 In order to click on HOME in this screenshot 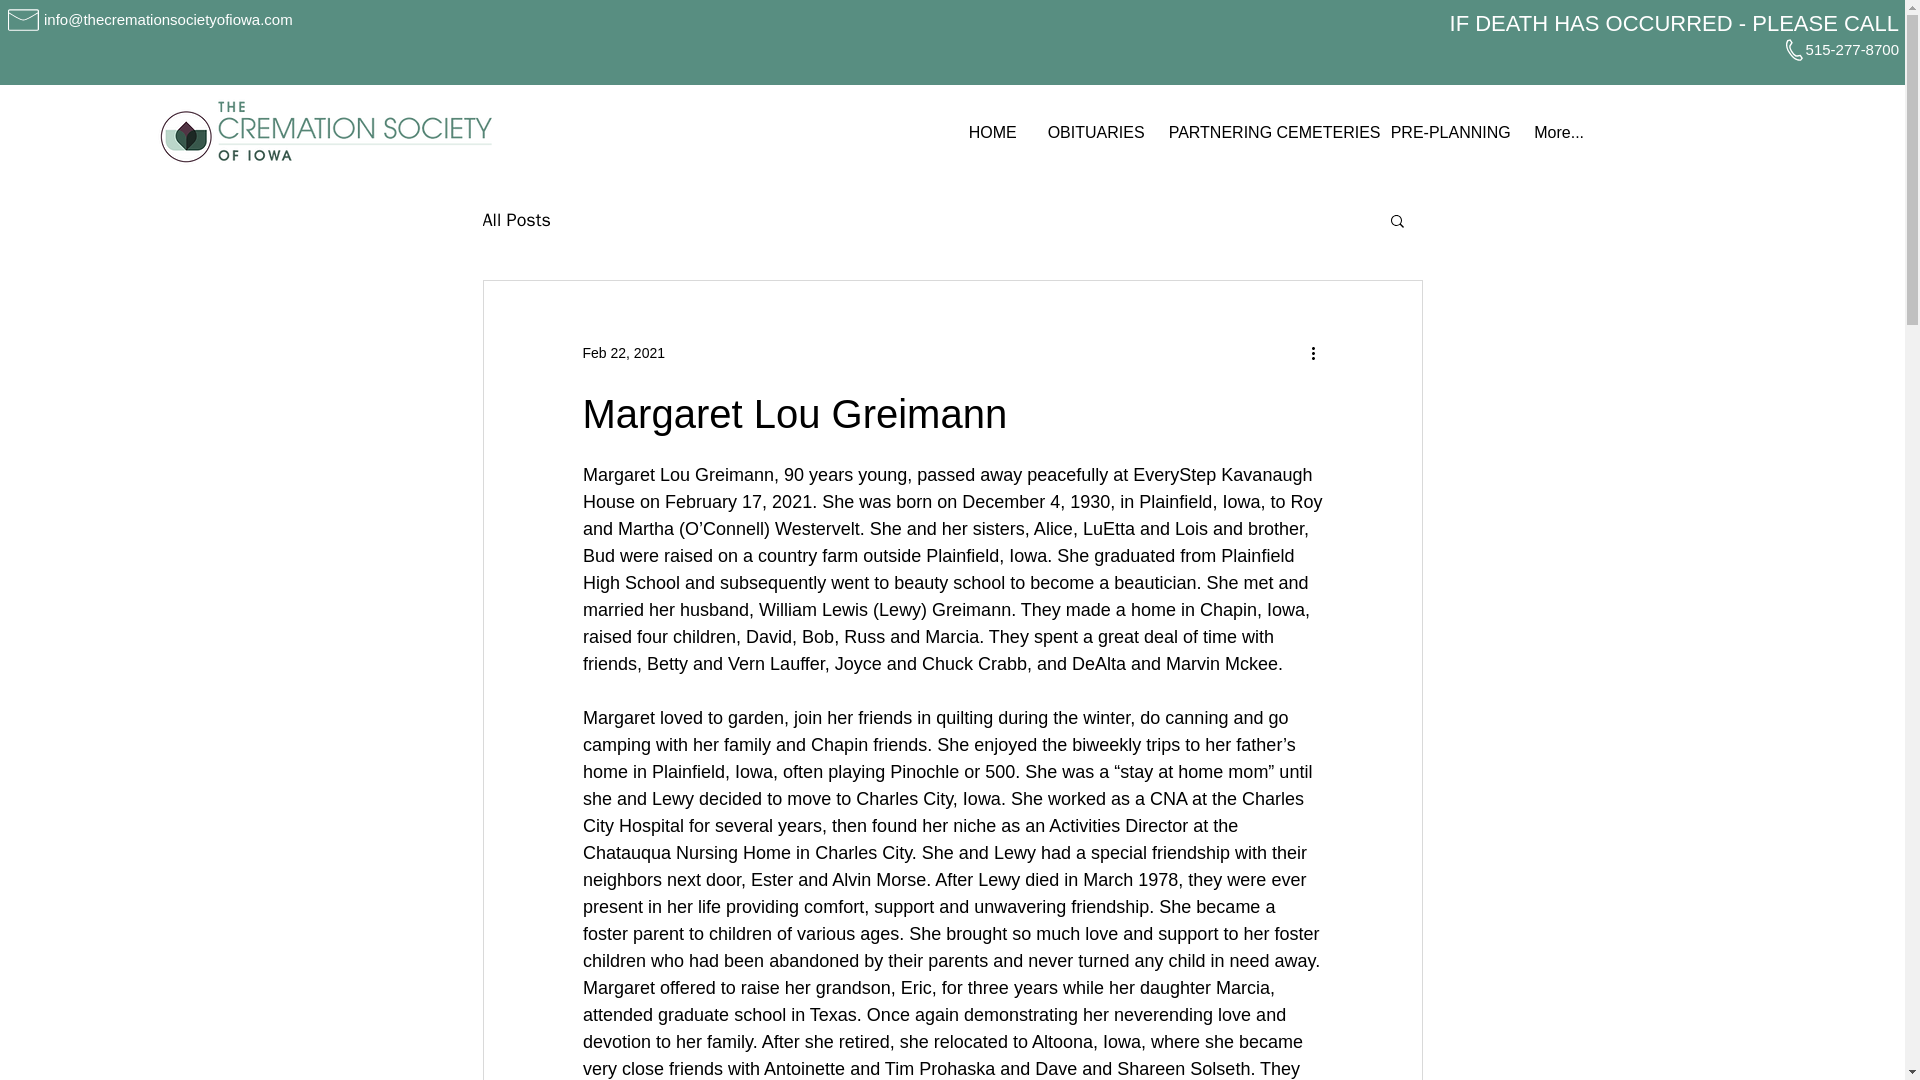, I will do `click(992, 132)`.